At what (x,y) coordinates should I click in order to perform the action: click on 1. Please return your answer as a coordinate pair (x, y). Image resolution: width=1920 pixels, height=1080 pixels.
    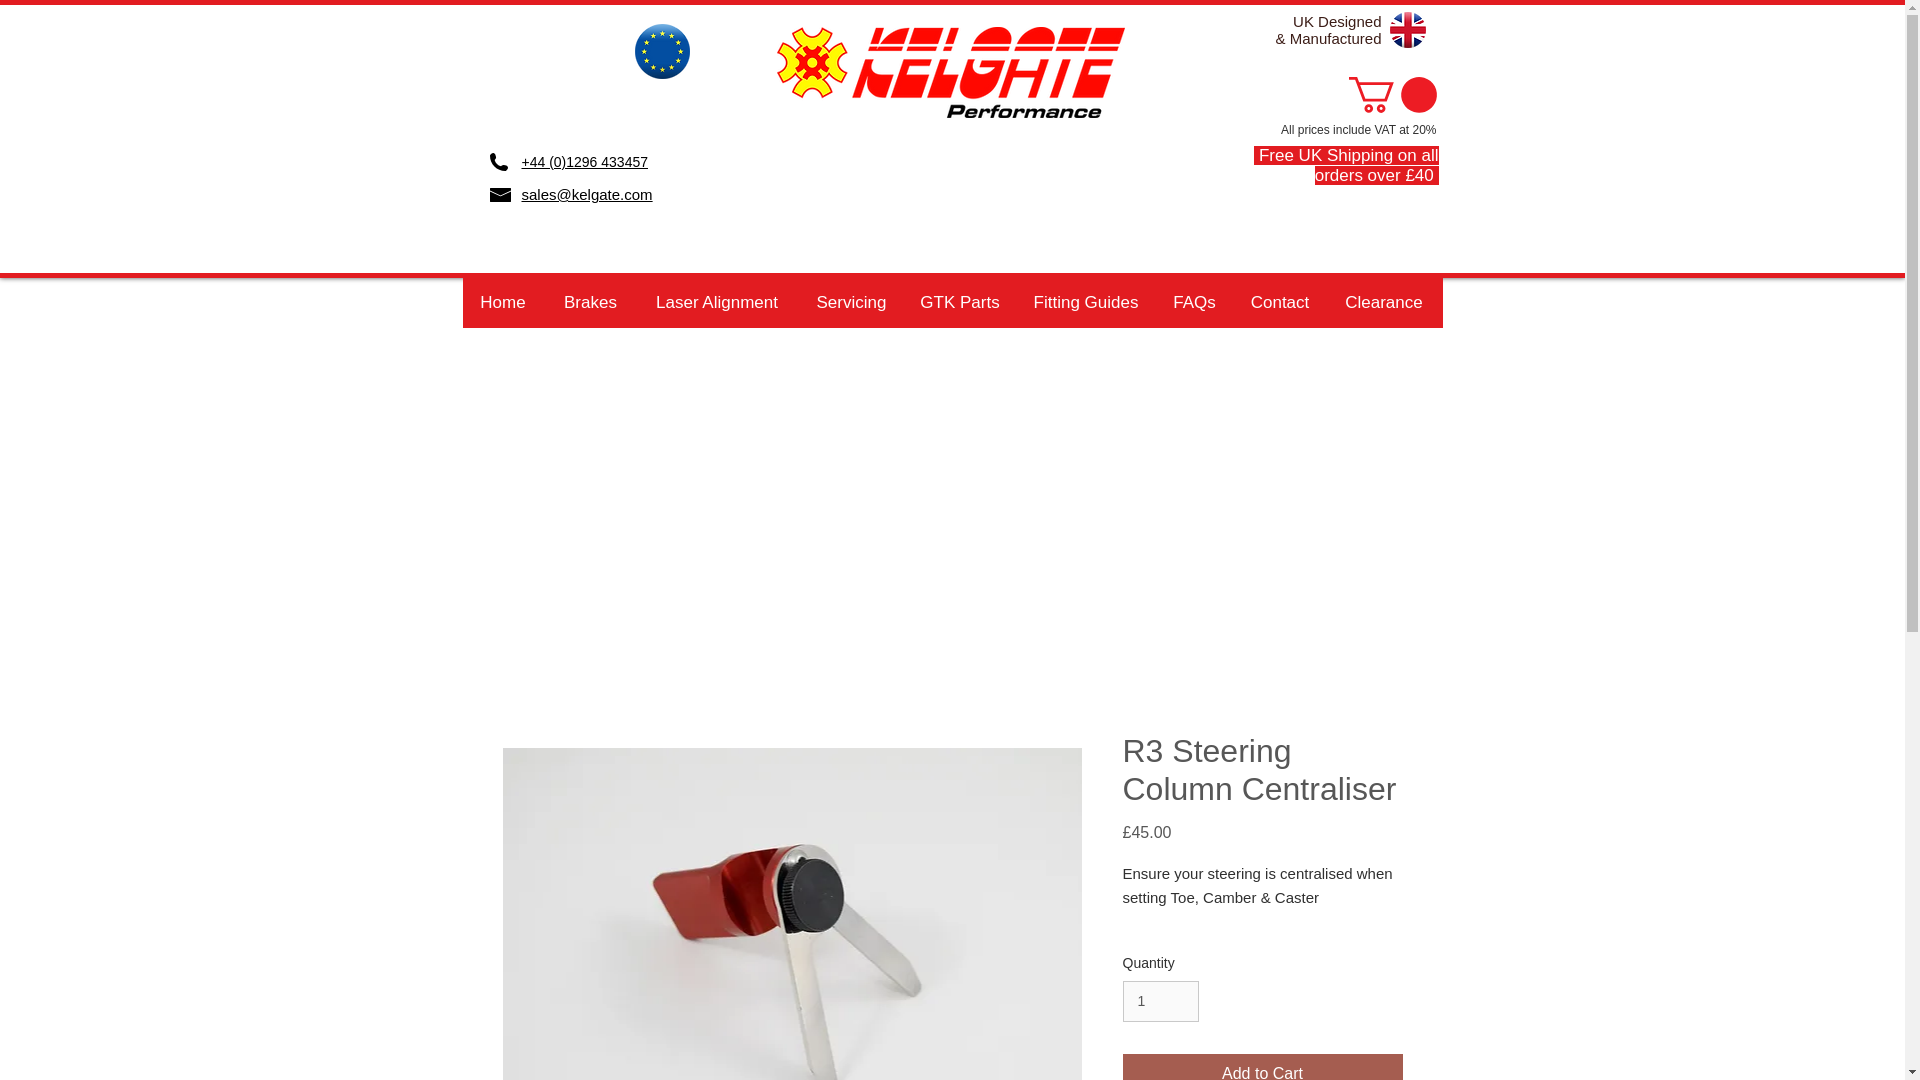
    Looking at the image, I should click on (1160, 1000).